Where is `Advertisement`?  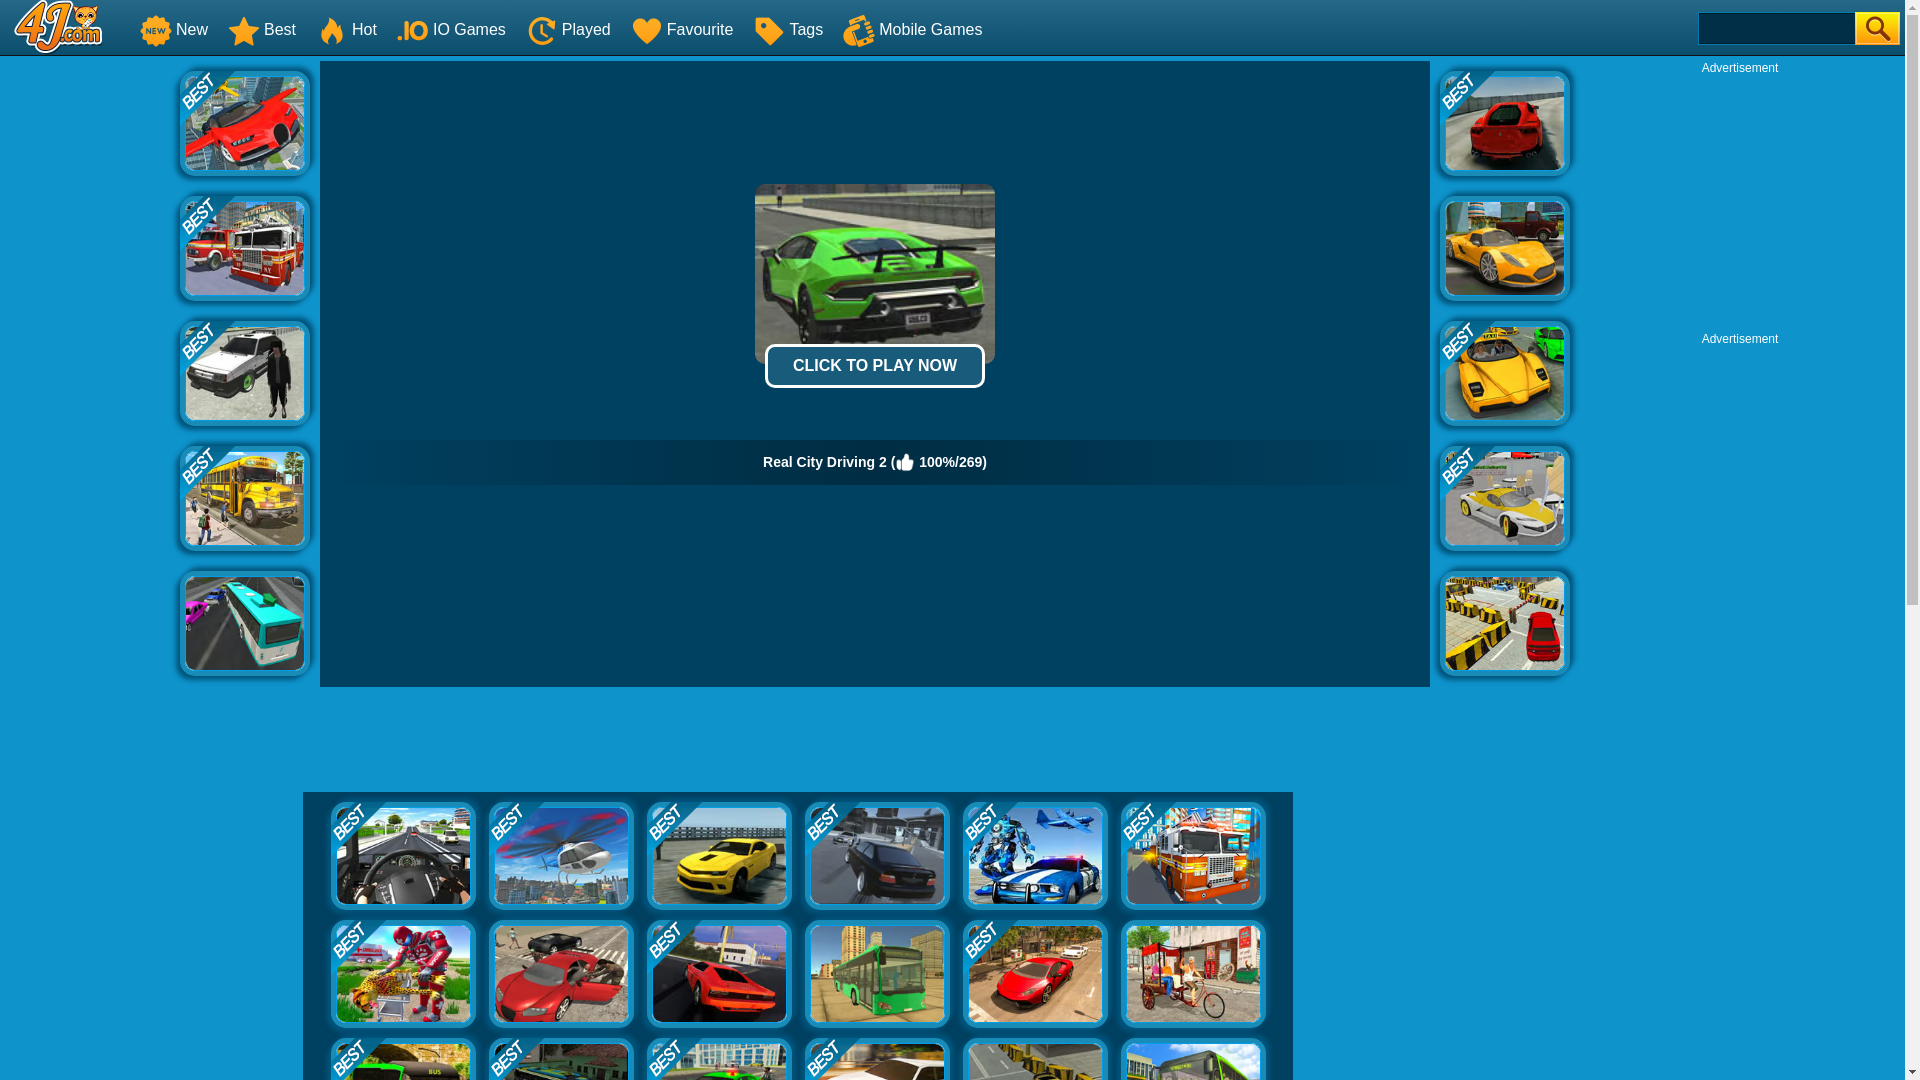 Advertisement is located at coordinates (796, 742).